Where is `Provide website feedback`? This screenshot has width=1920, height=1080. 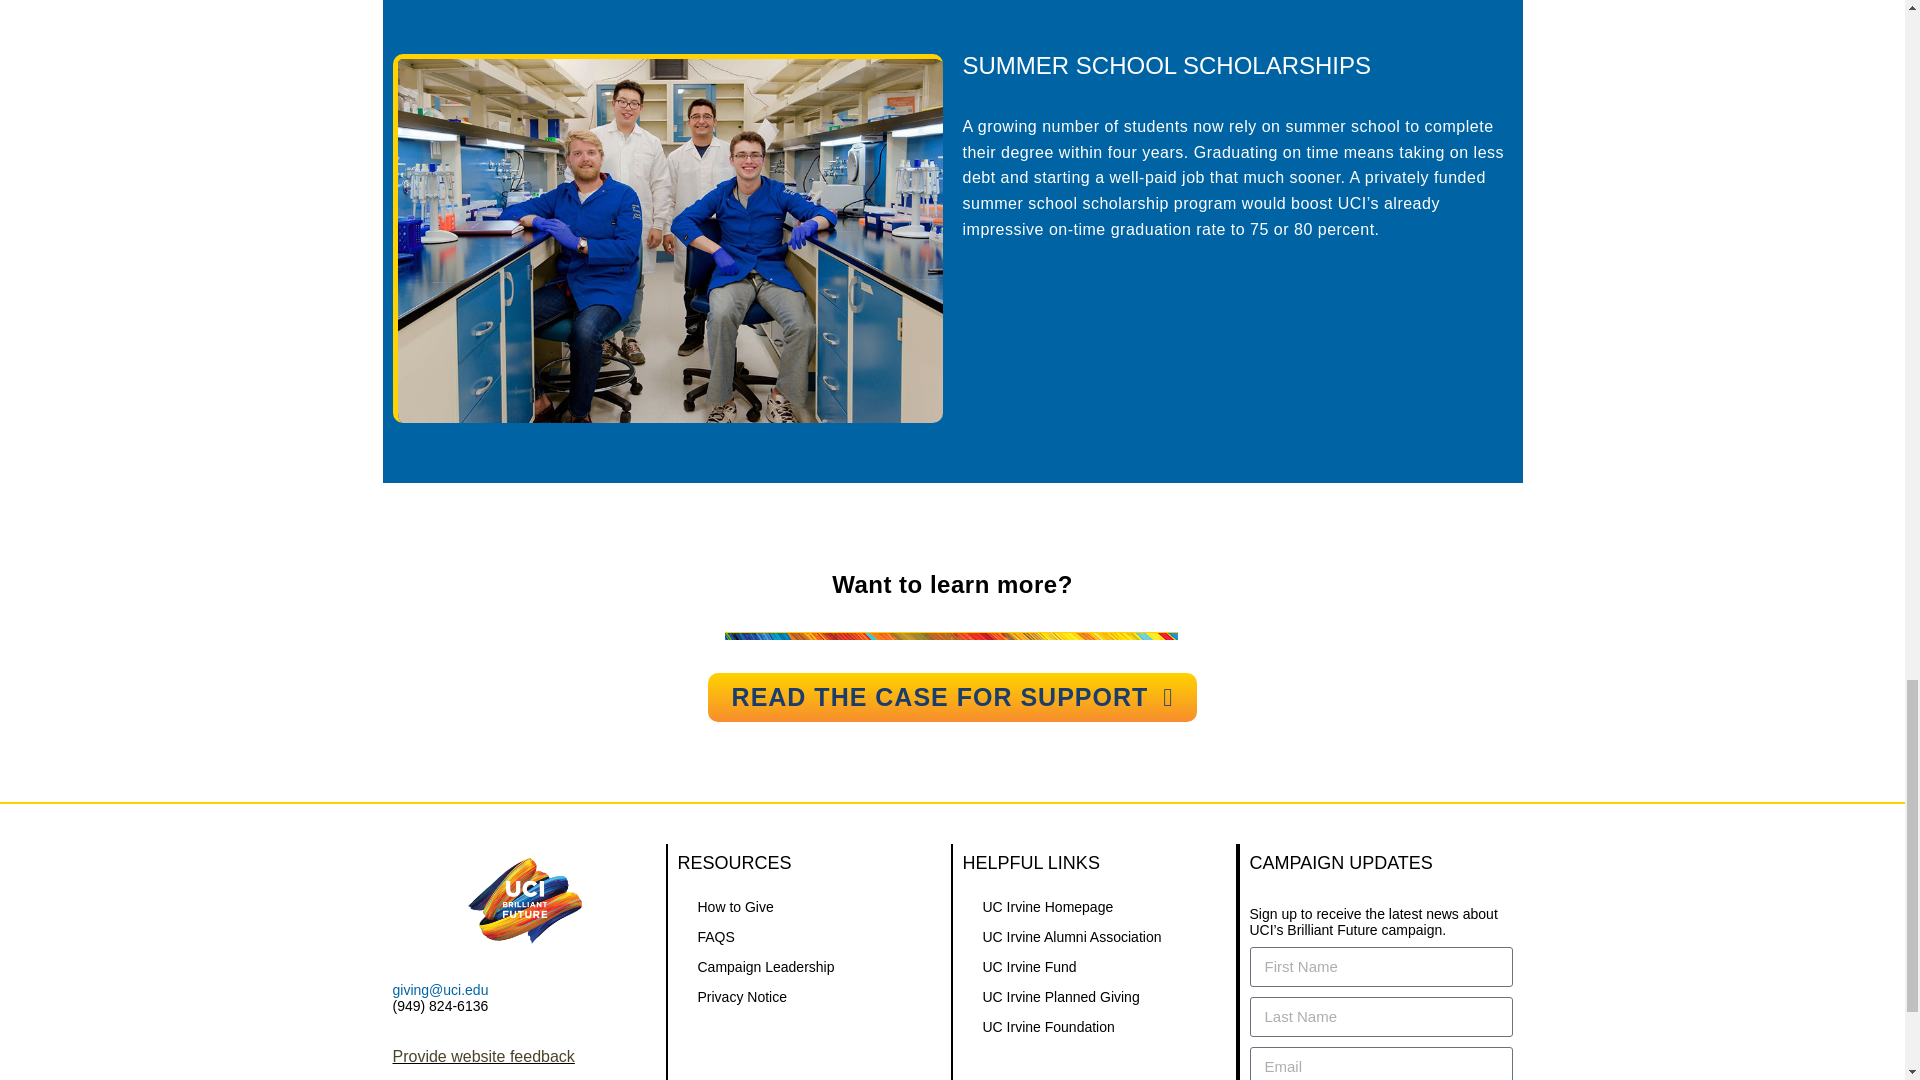 Provide website feedback is located at coordinates (482, 1056).